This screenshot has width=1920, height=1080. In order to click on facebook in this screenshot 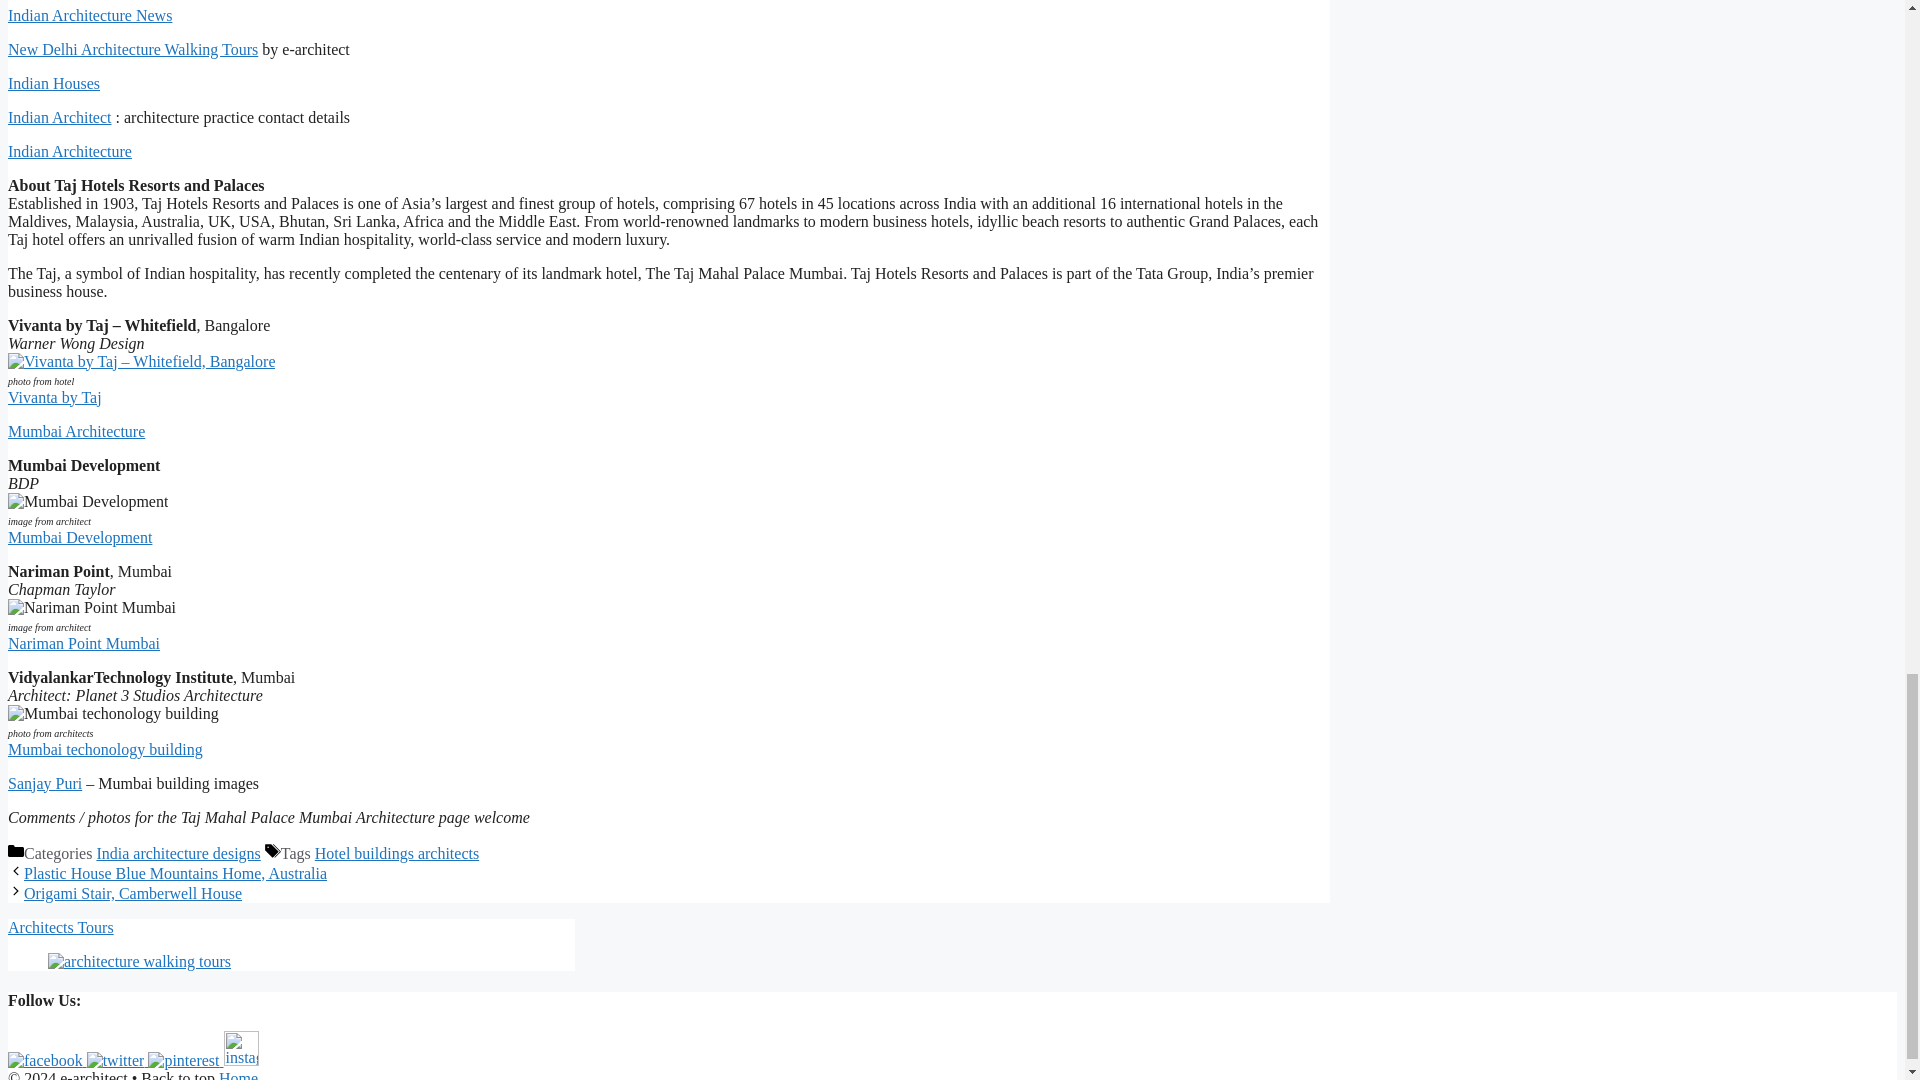, I will do `click(44, 1060)`.